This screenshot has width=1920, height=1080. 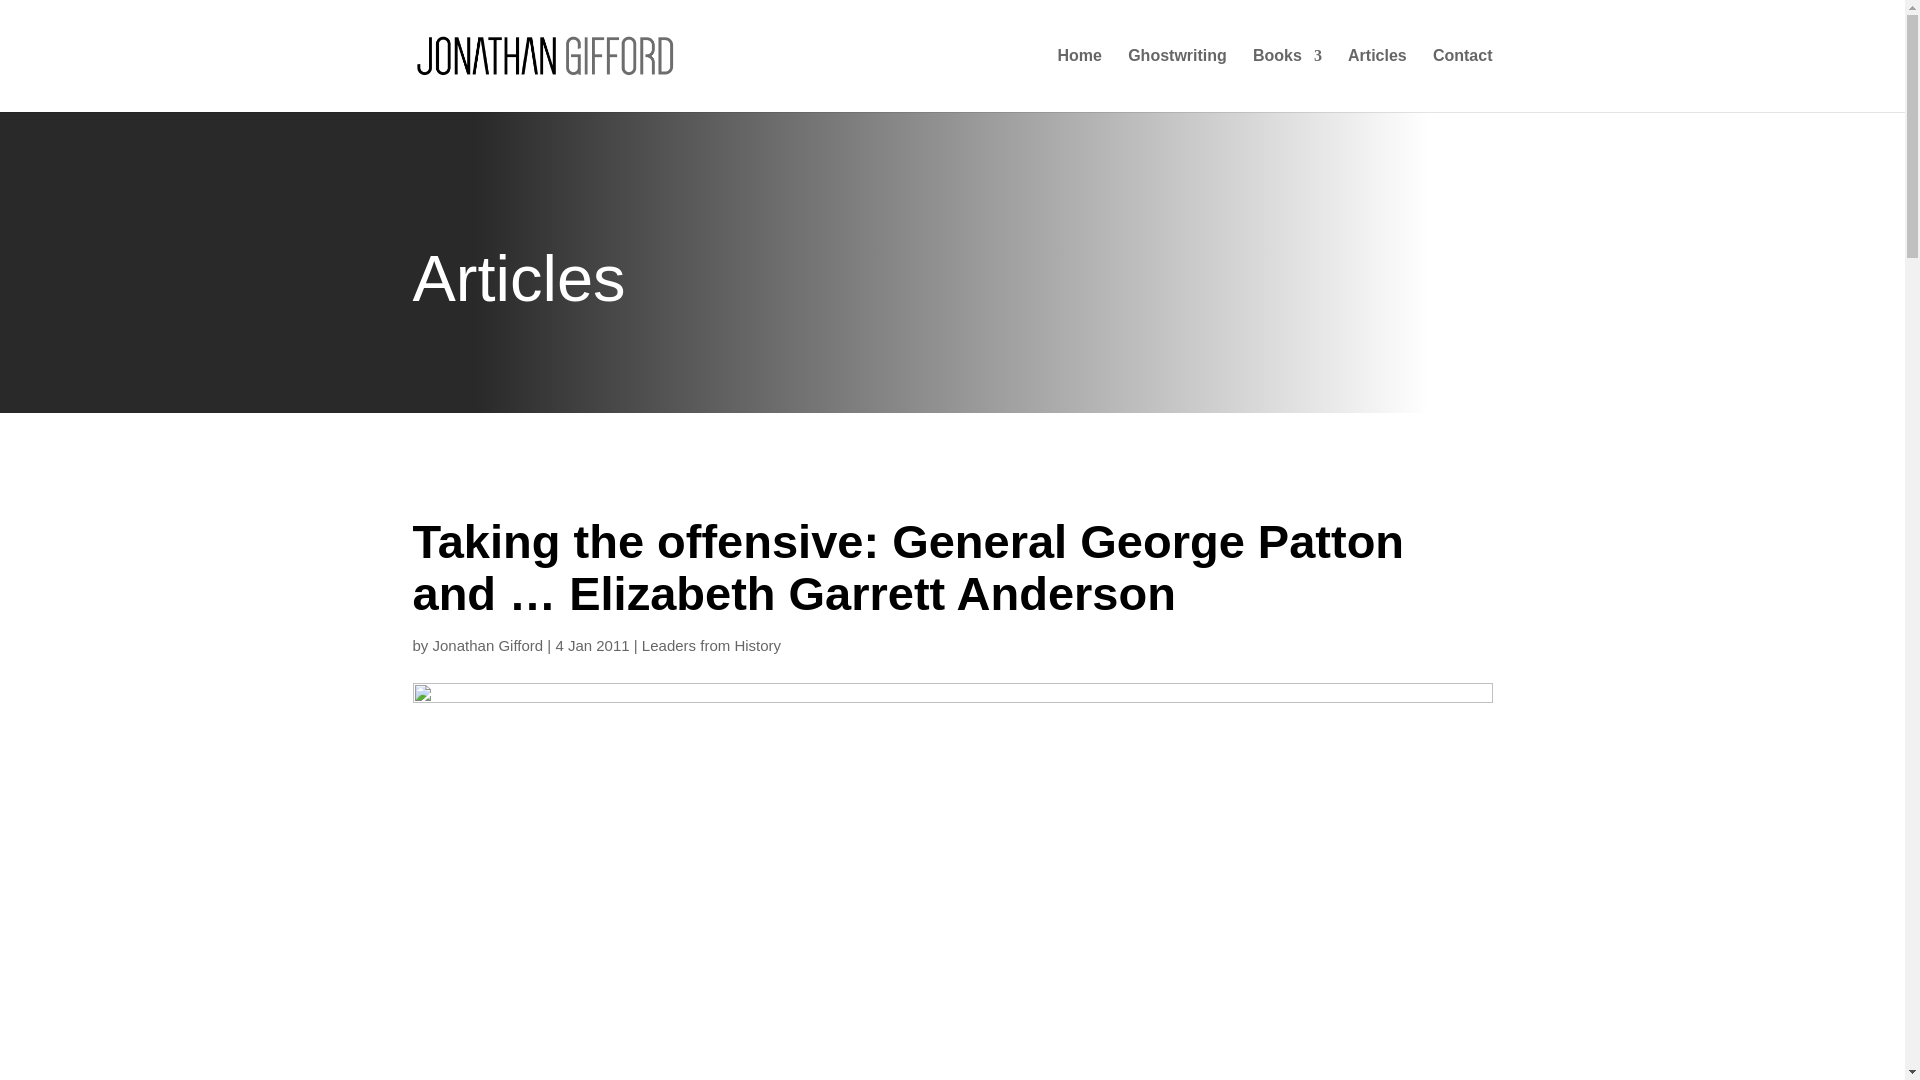 What do you see at coordinates (711, 646) in the screenshot?
I see `Leaders from History` at bounding box center [711, 646].